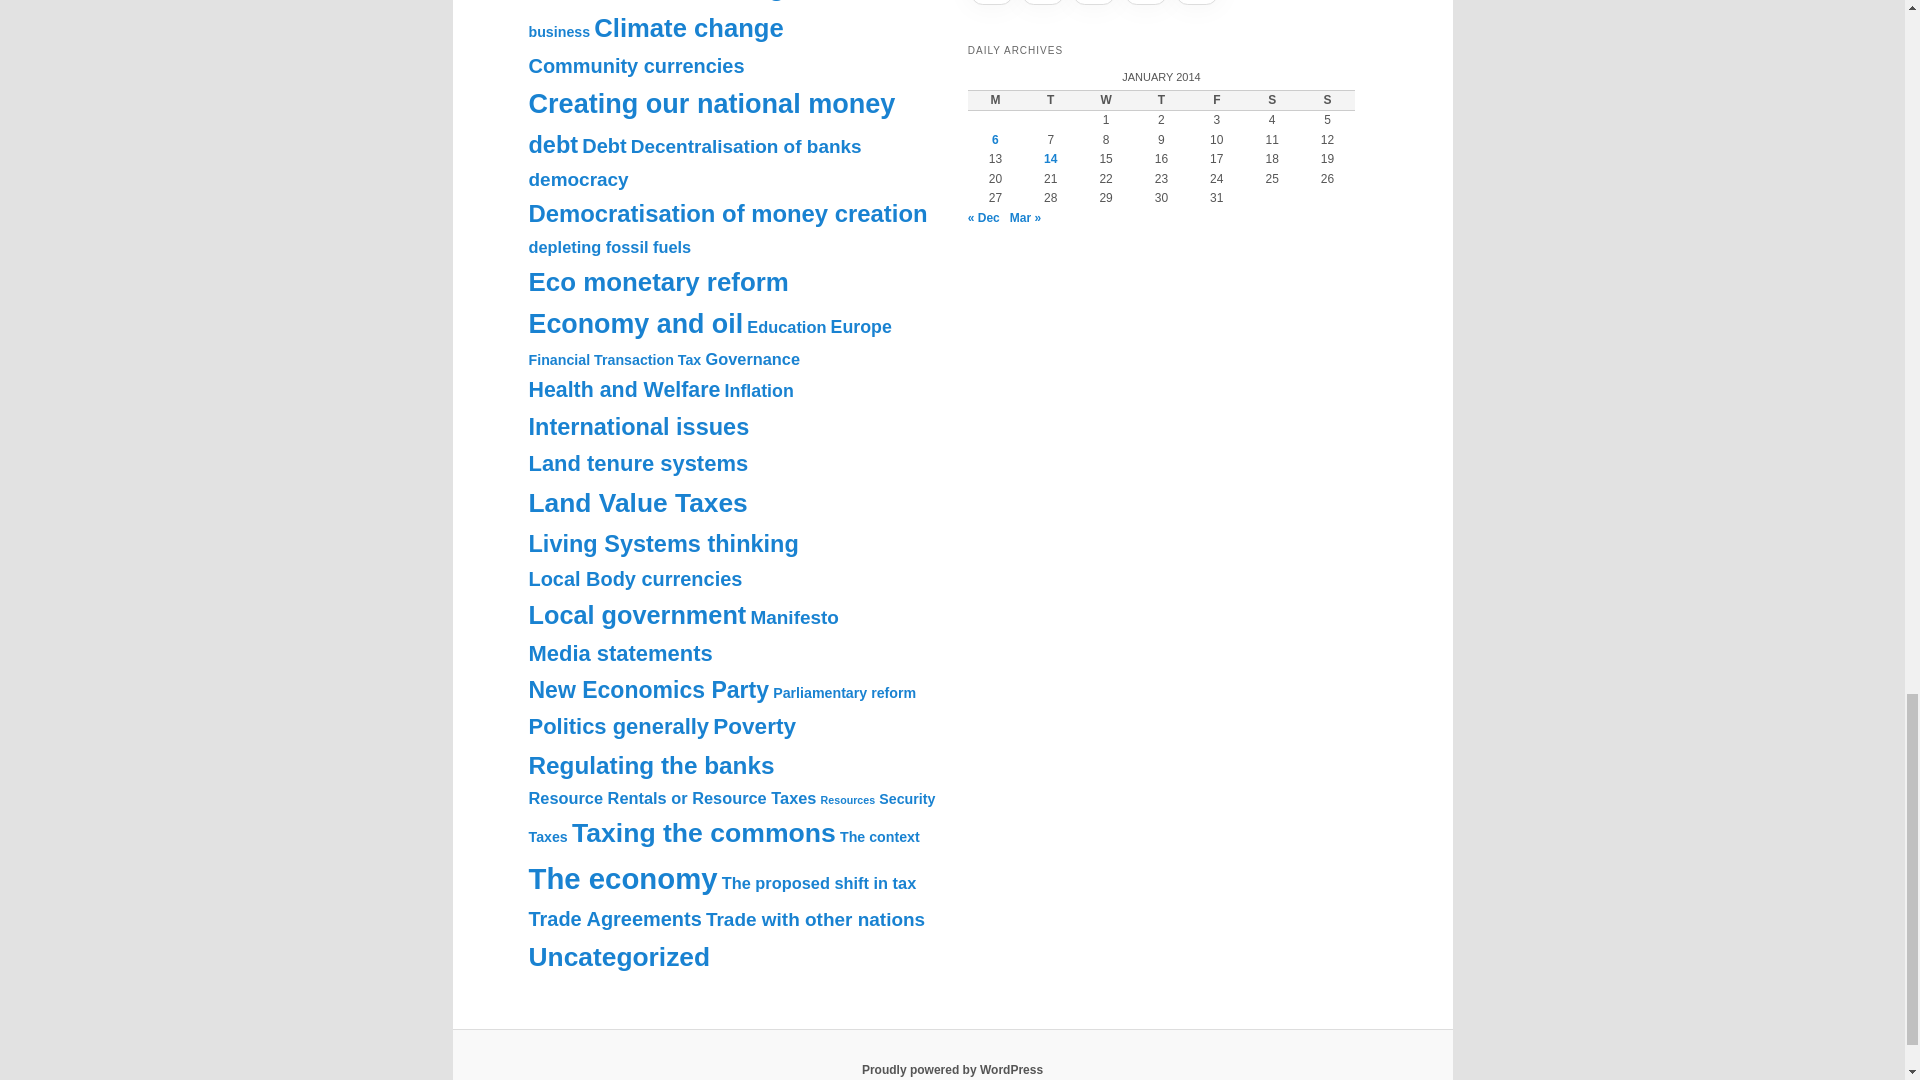  Describe the element at coordinates (1161, 100) in the screenshot. I see `Thursday` at that location.